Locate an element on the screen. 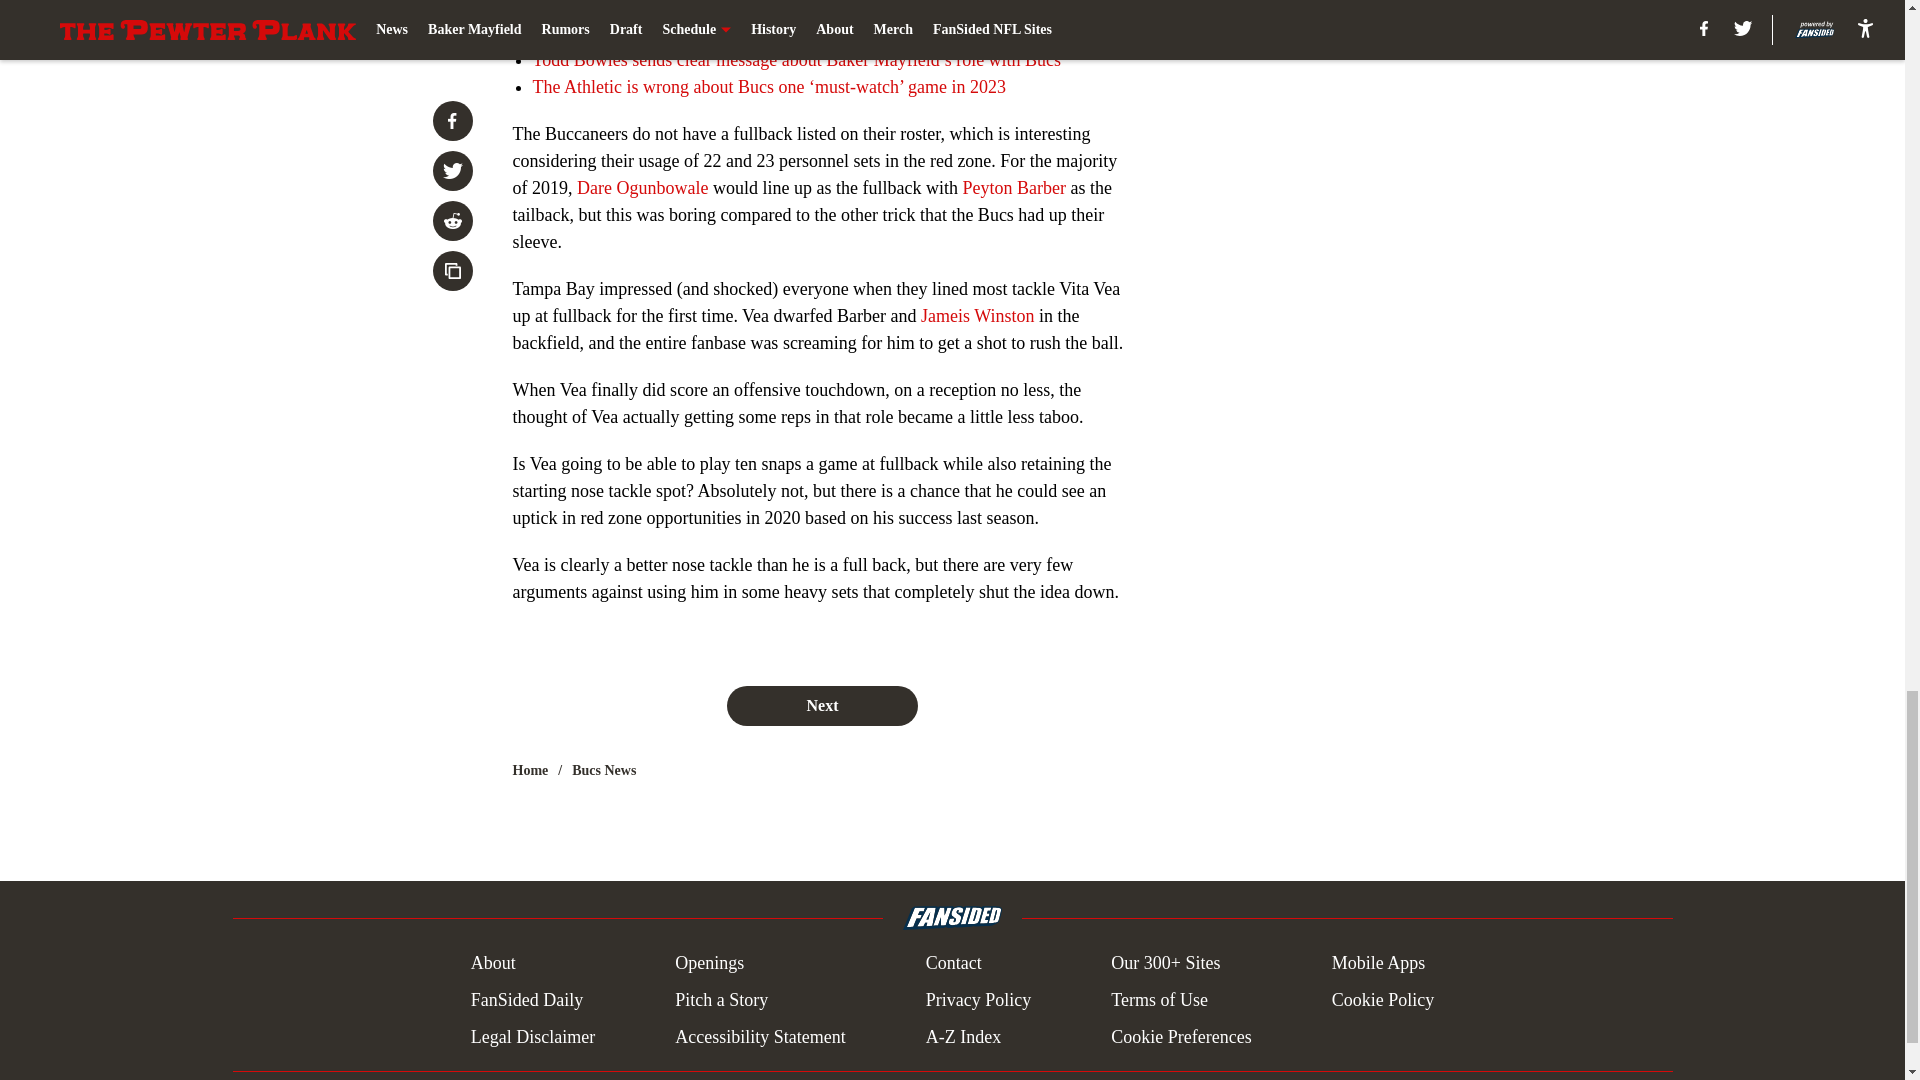 This screenshot has width=1920, height=1080. ESPN predicts surprising outcome to Devin White trade saga is located at coordinates (752, 8).